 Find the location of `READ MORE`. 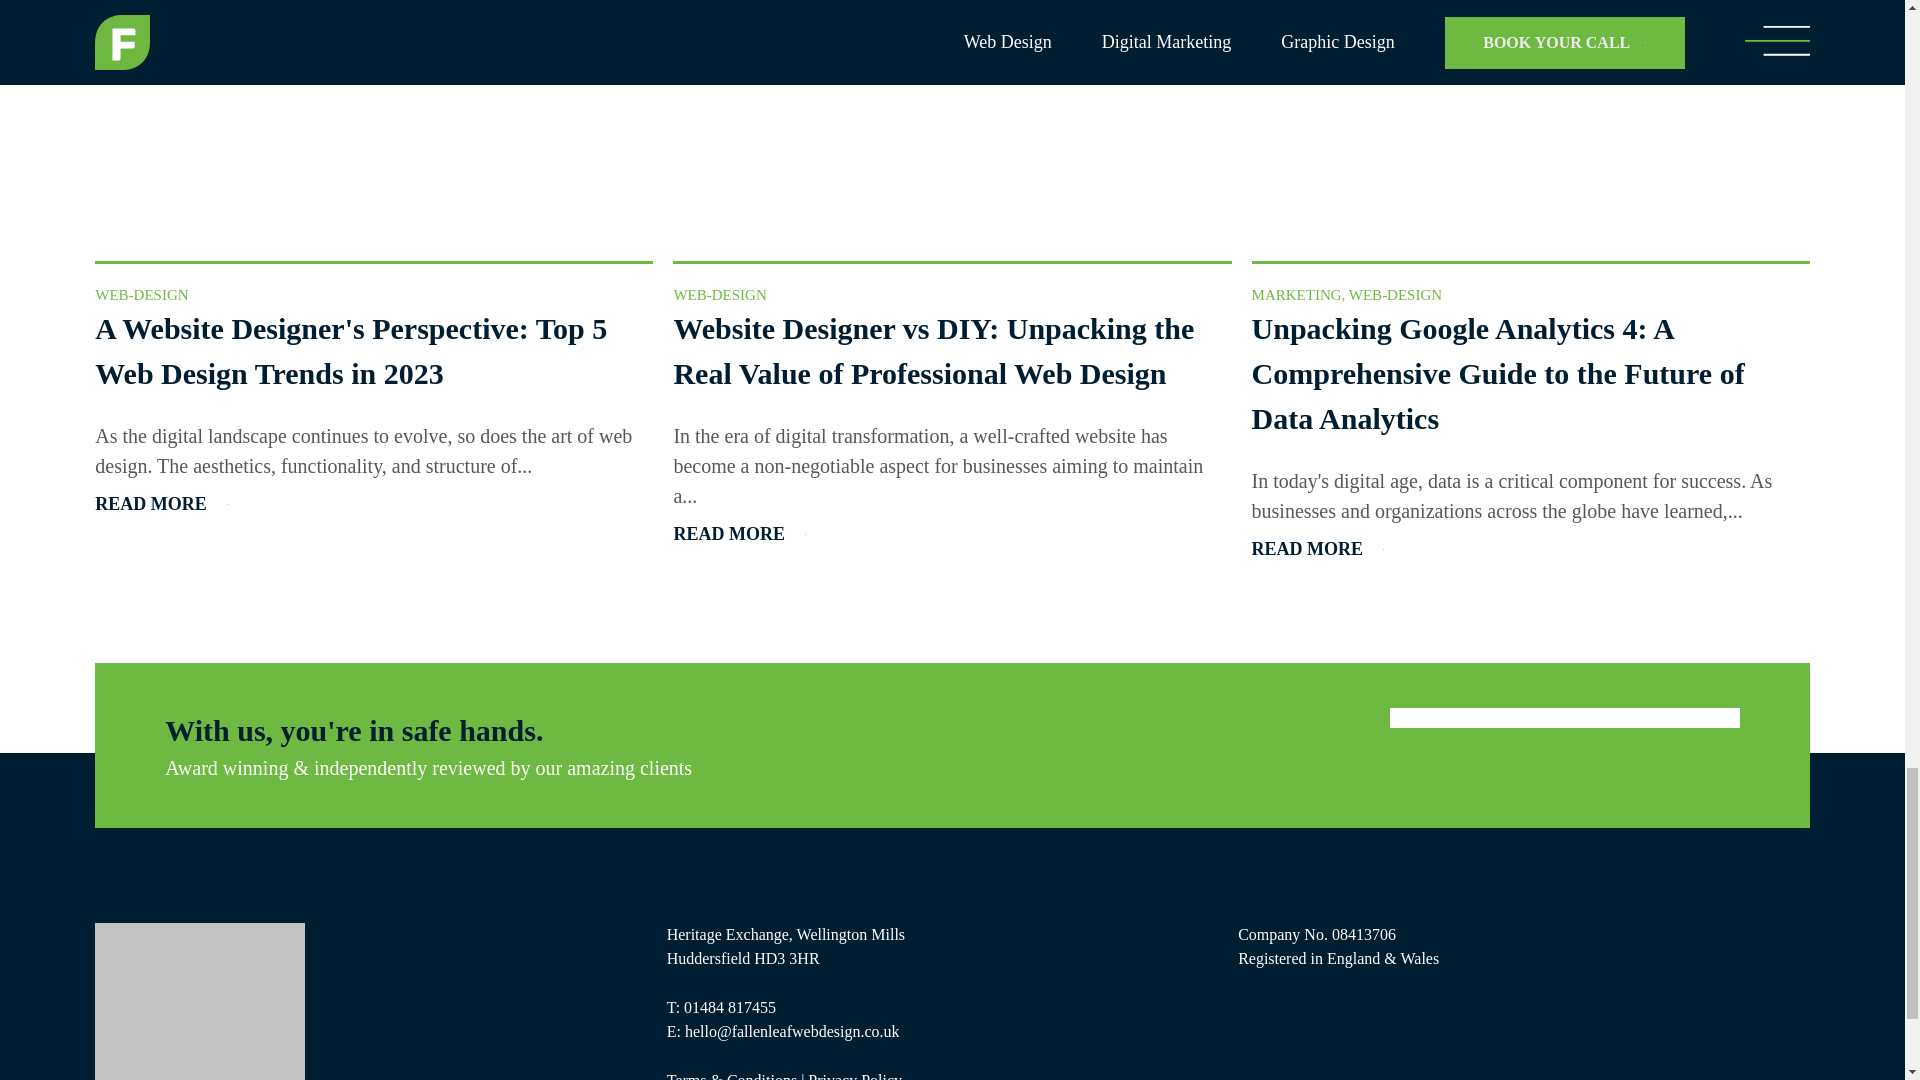

READ MORE is located at coordinates (1318, 548).